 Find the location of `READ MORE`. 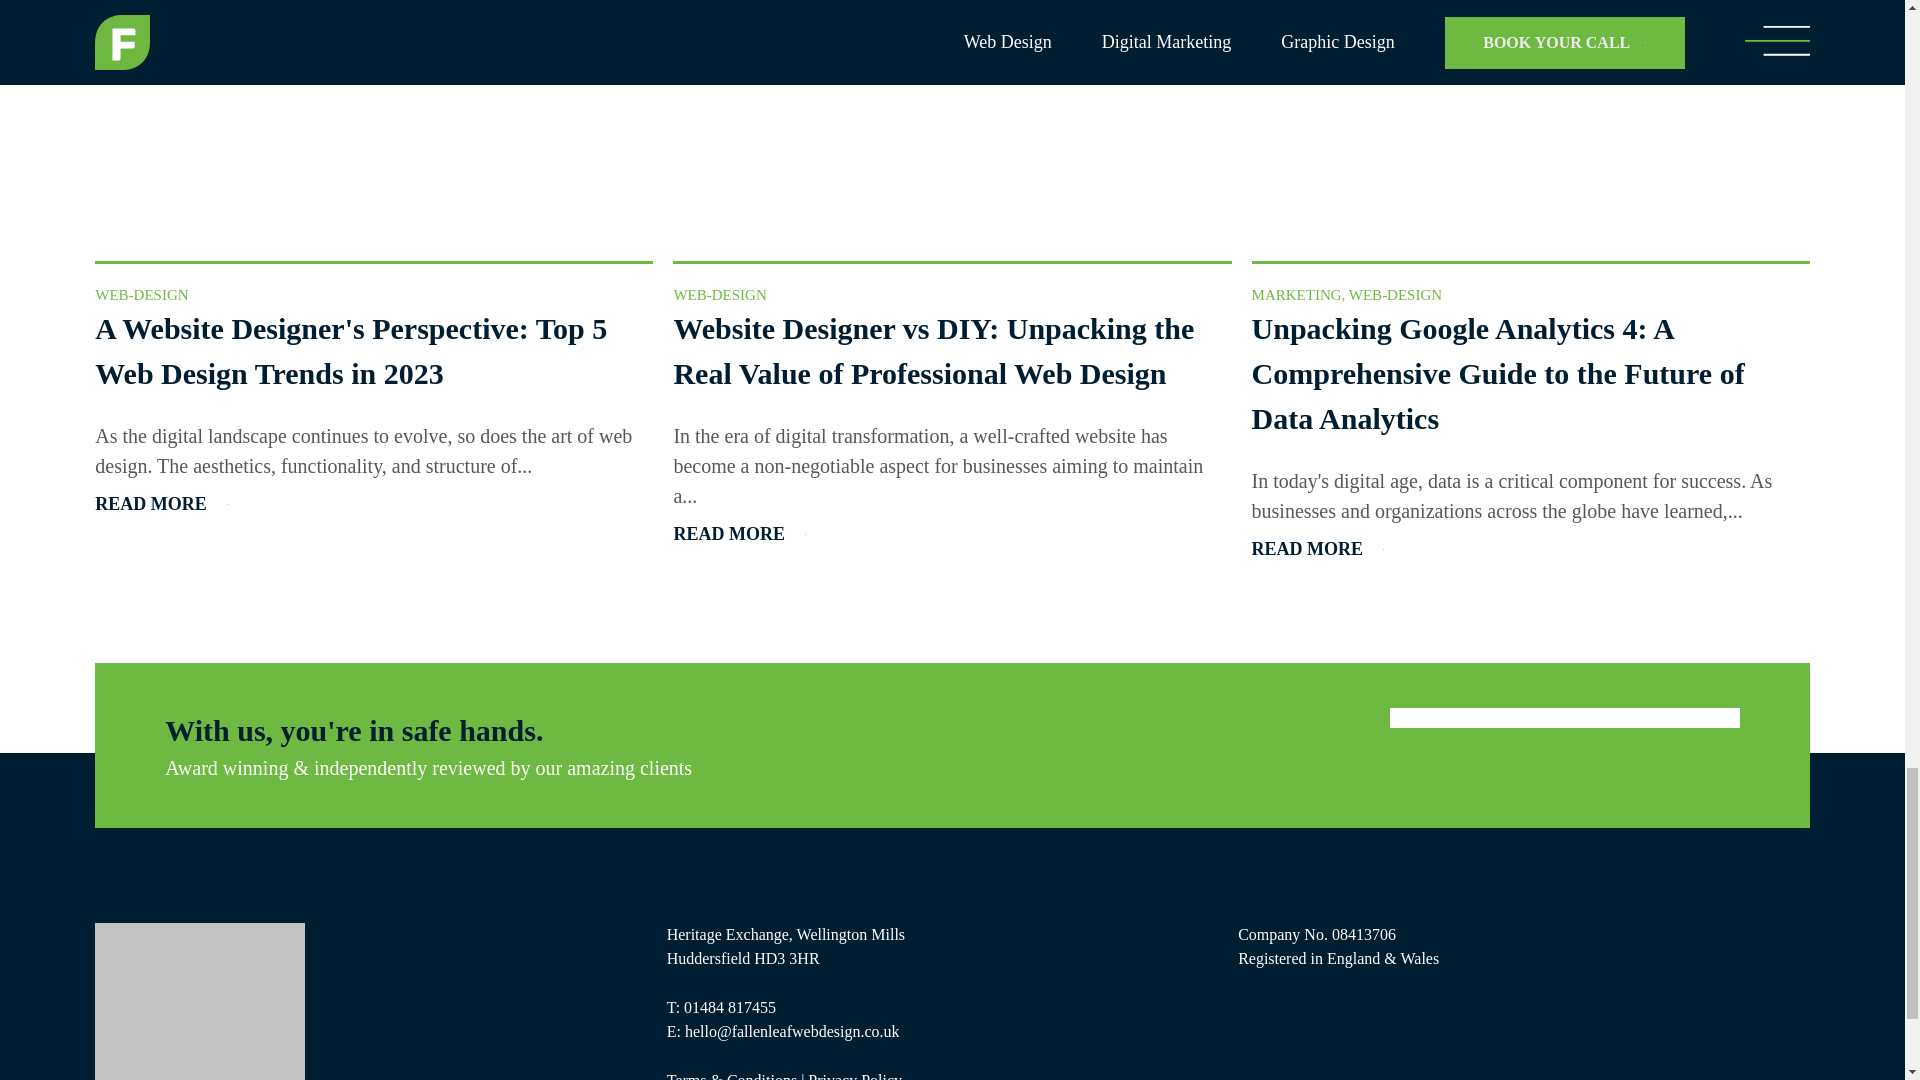

READ MORE is located at coordinates (1318, 548).